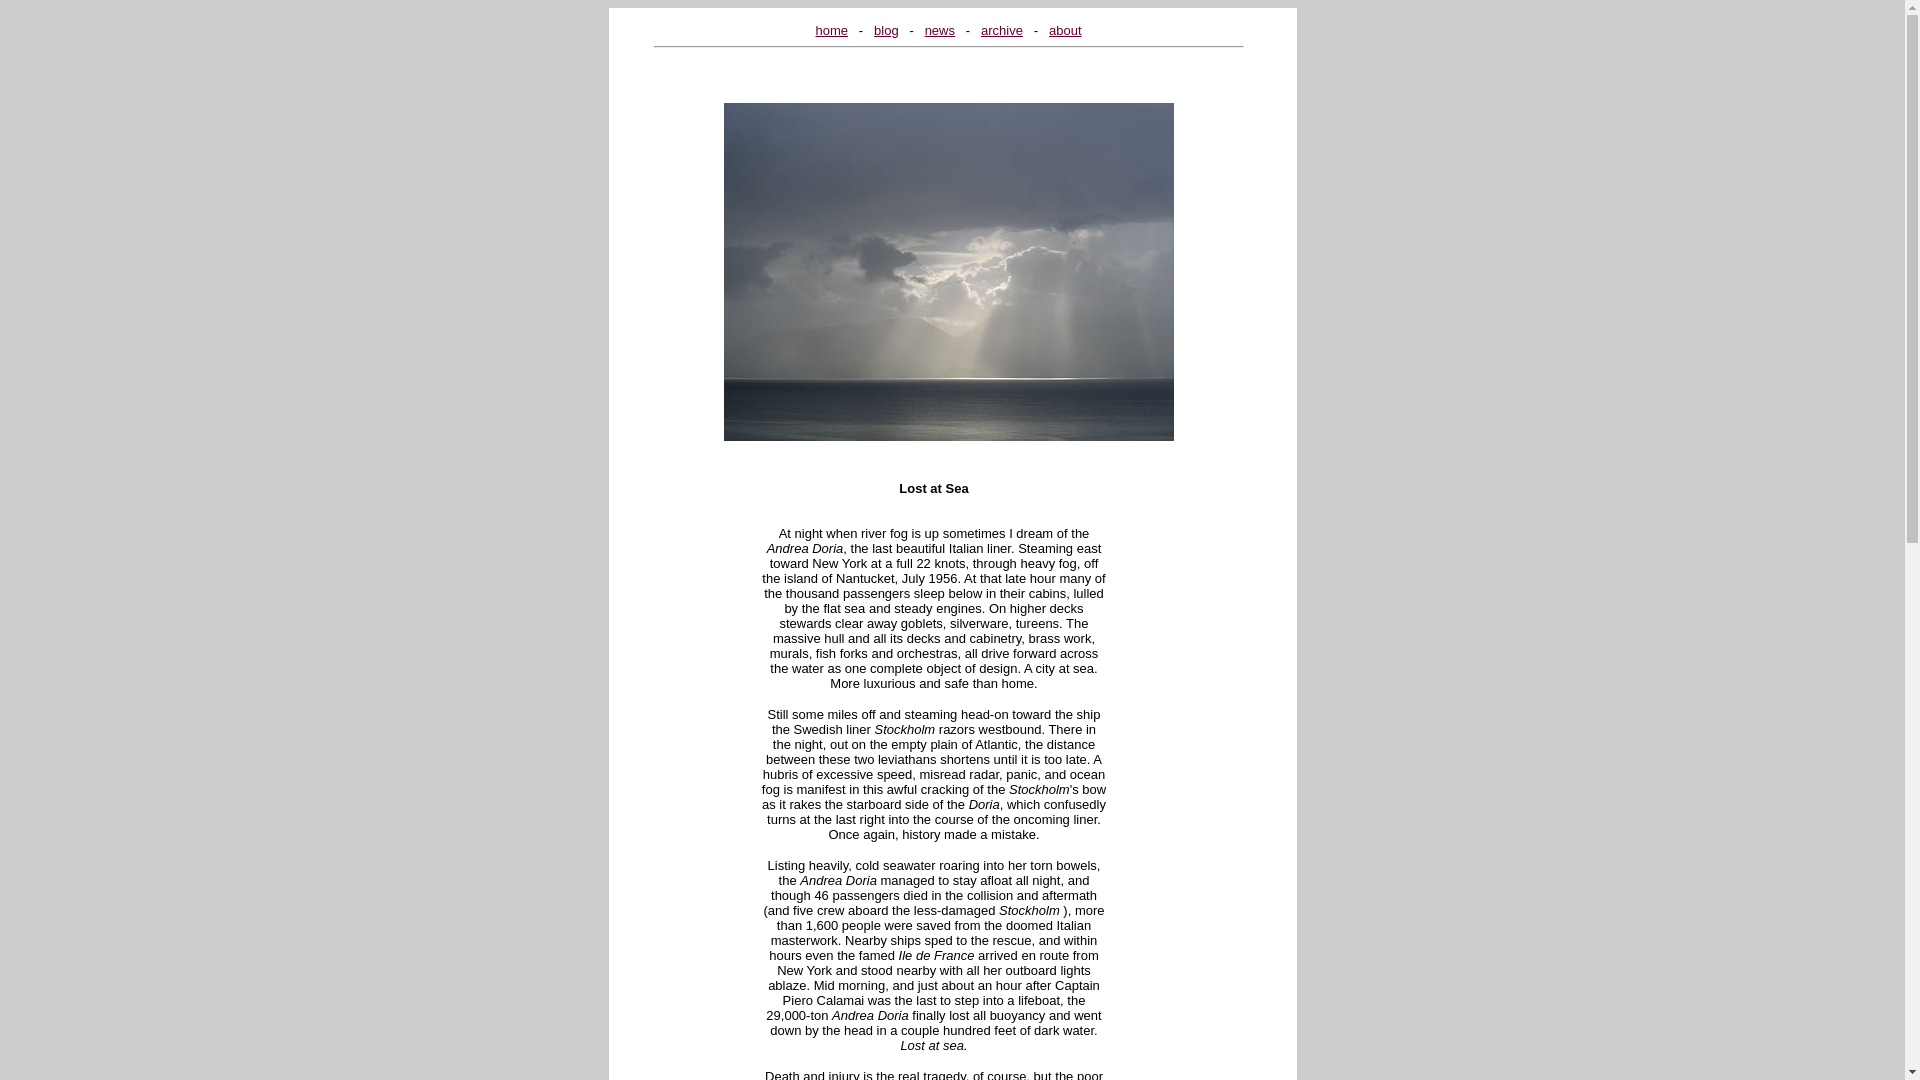  I want to click on about, so click(1065, 30).